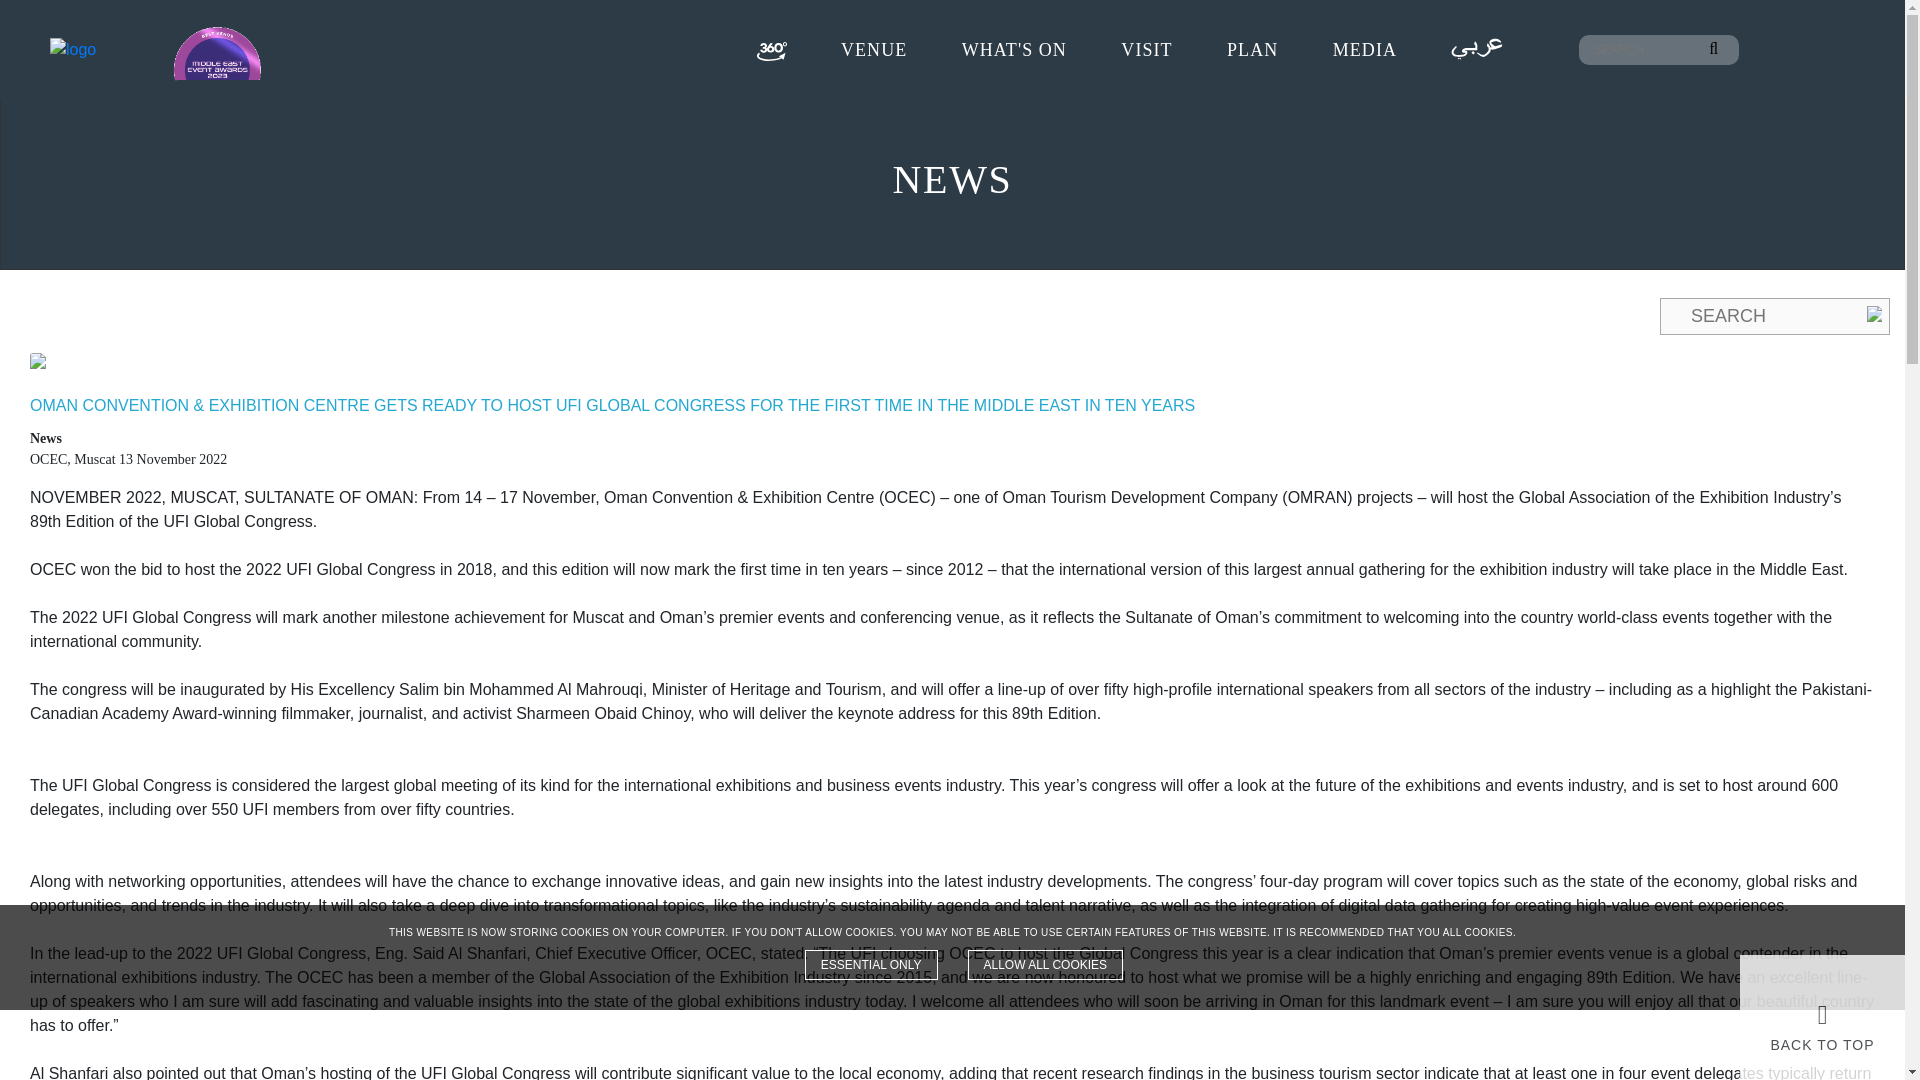 This screenshot has width=1920, height=1080. What do you see at coordinates (1014, 48) in the screenshot?
I see `WHAT'S ON` at bounding box center [1014, 48].